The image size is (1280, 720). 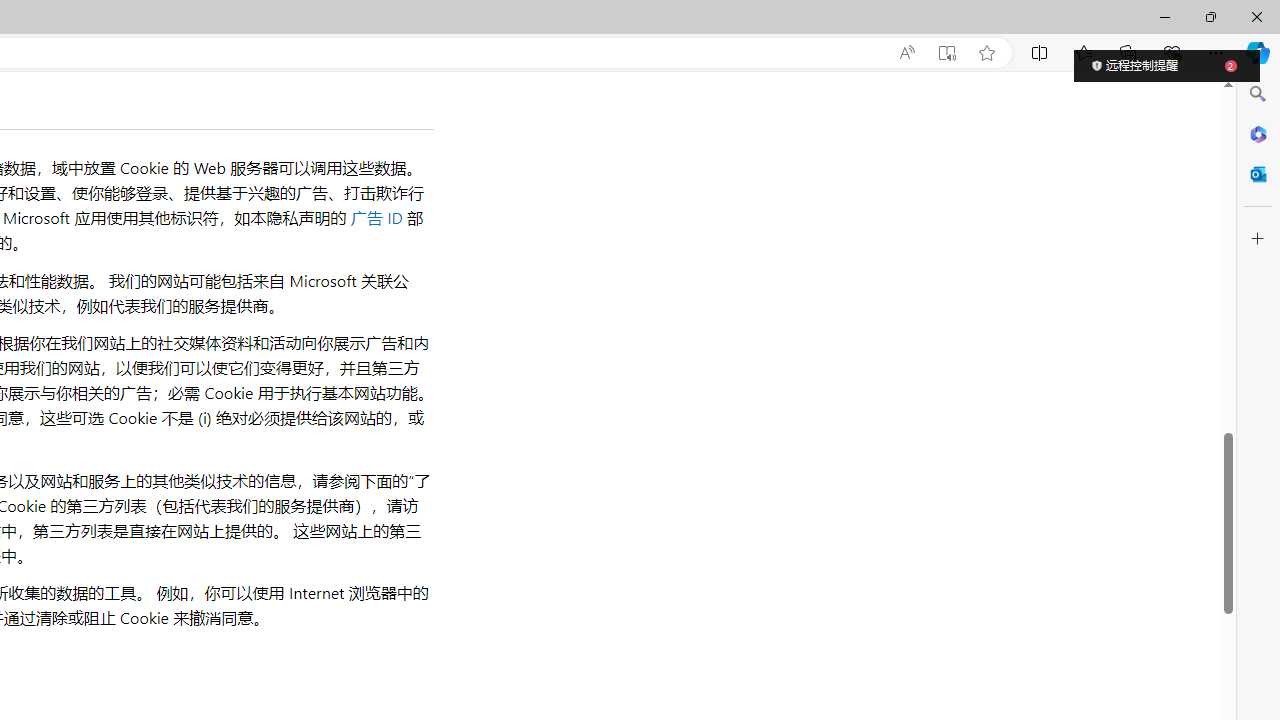 I want to click on Customize, so click(x=1258, y=239).